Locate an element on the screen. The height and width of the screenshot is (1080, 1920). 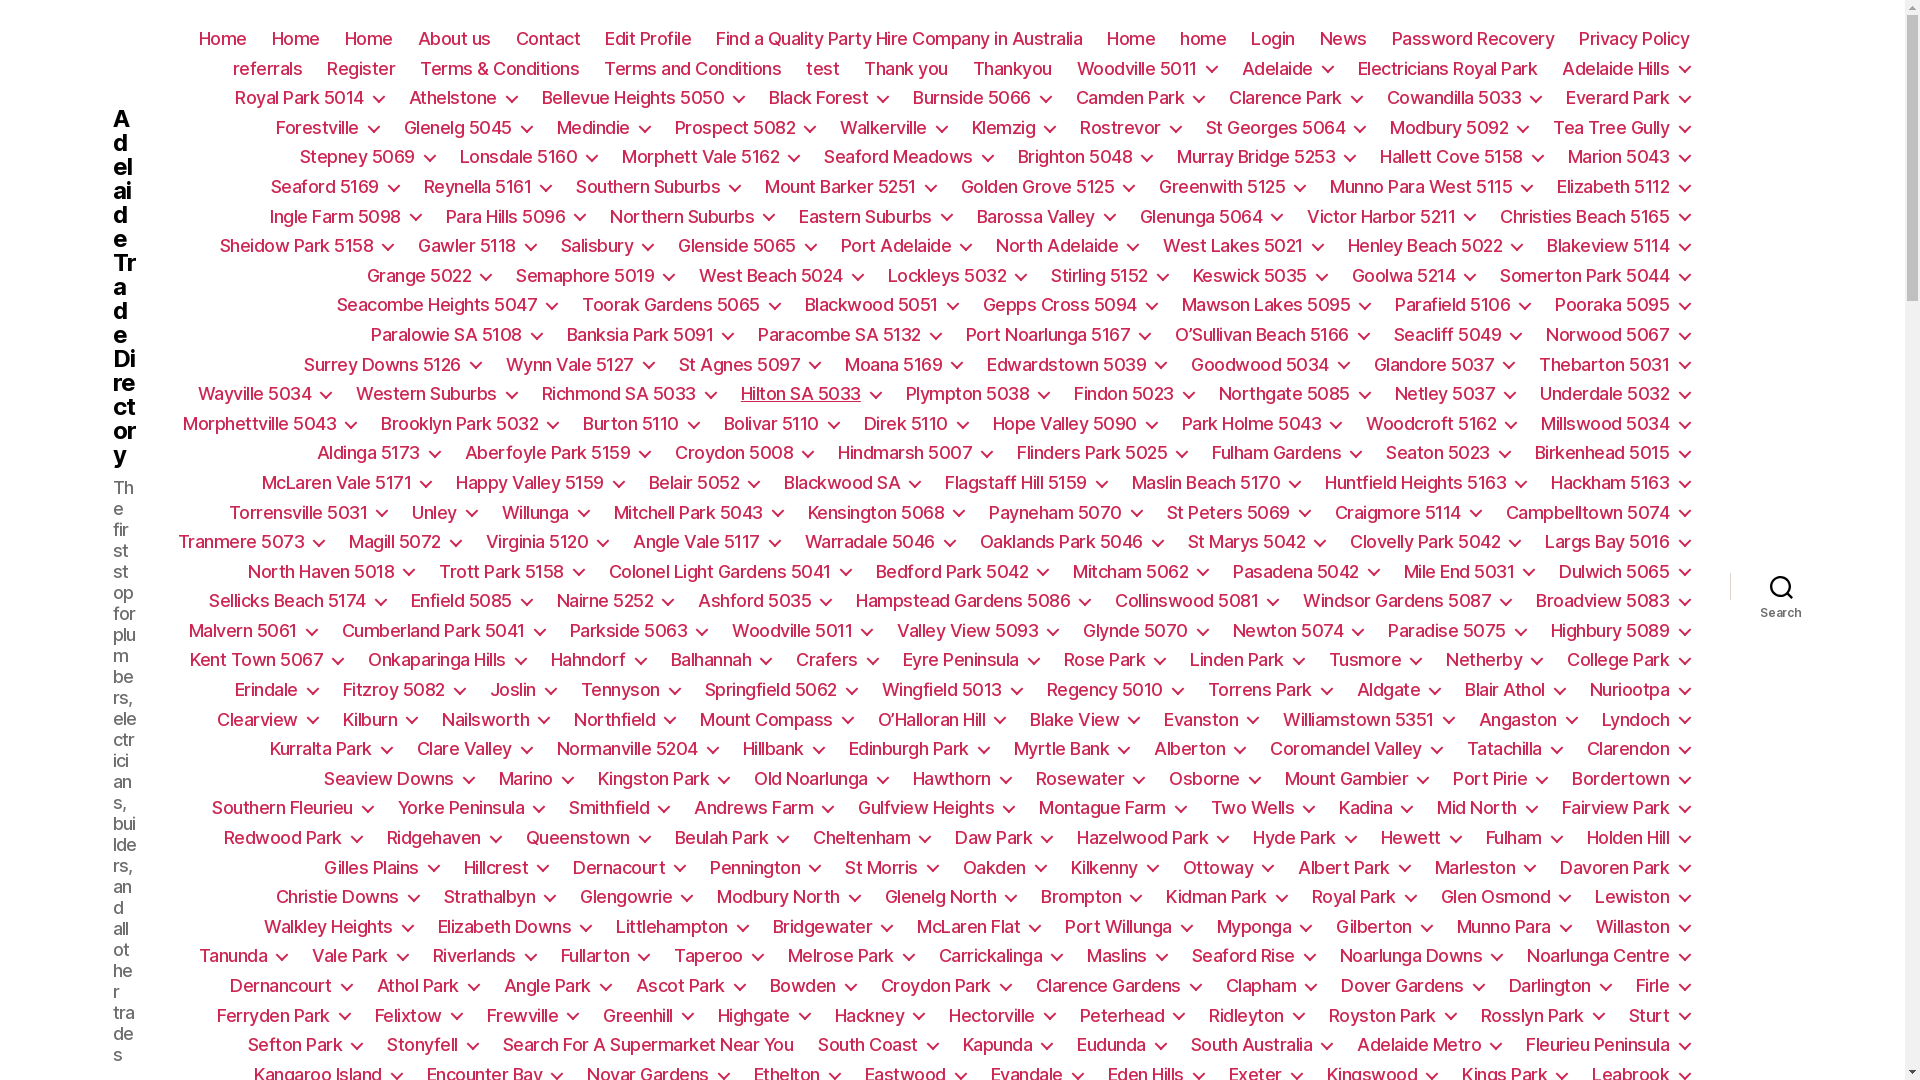
Flinders Park 5025 is located at coordinates (1102, 453).